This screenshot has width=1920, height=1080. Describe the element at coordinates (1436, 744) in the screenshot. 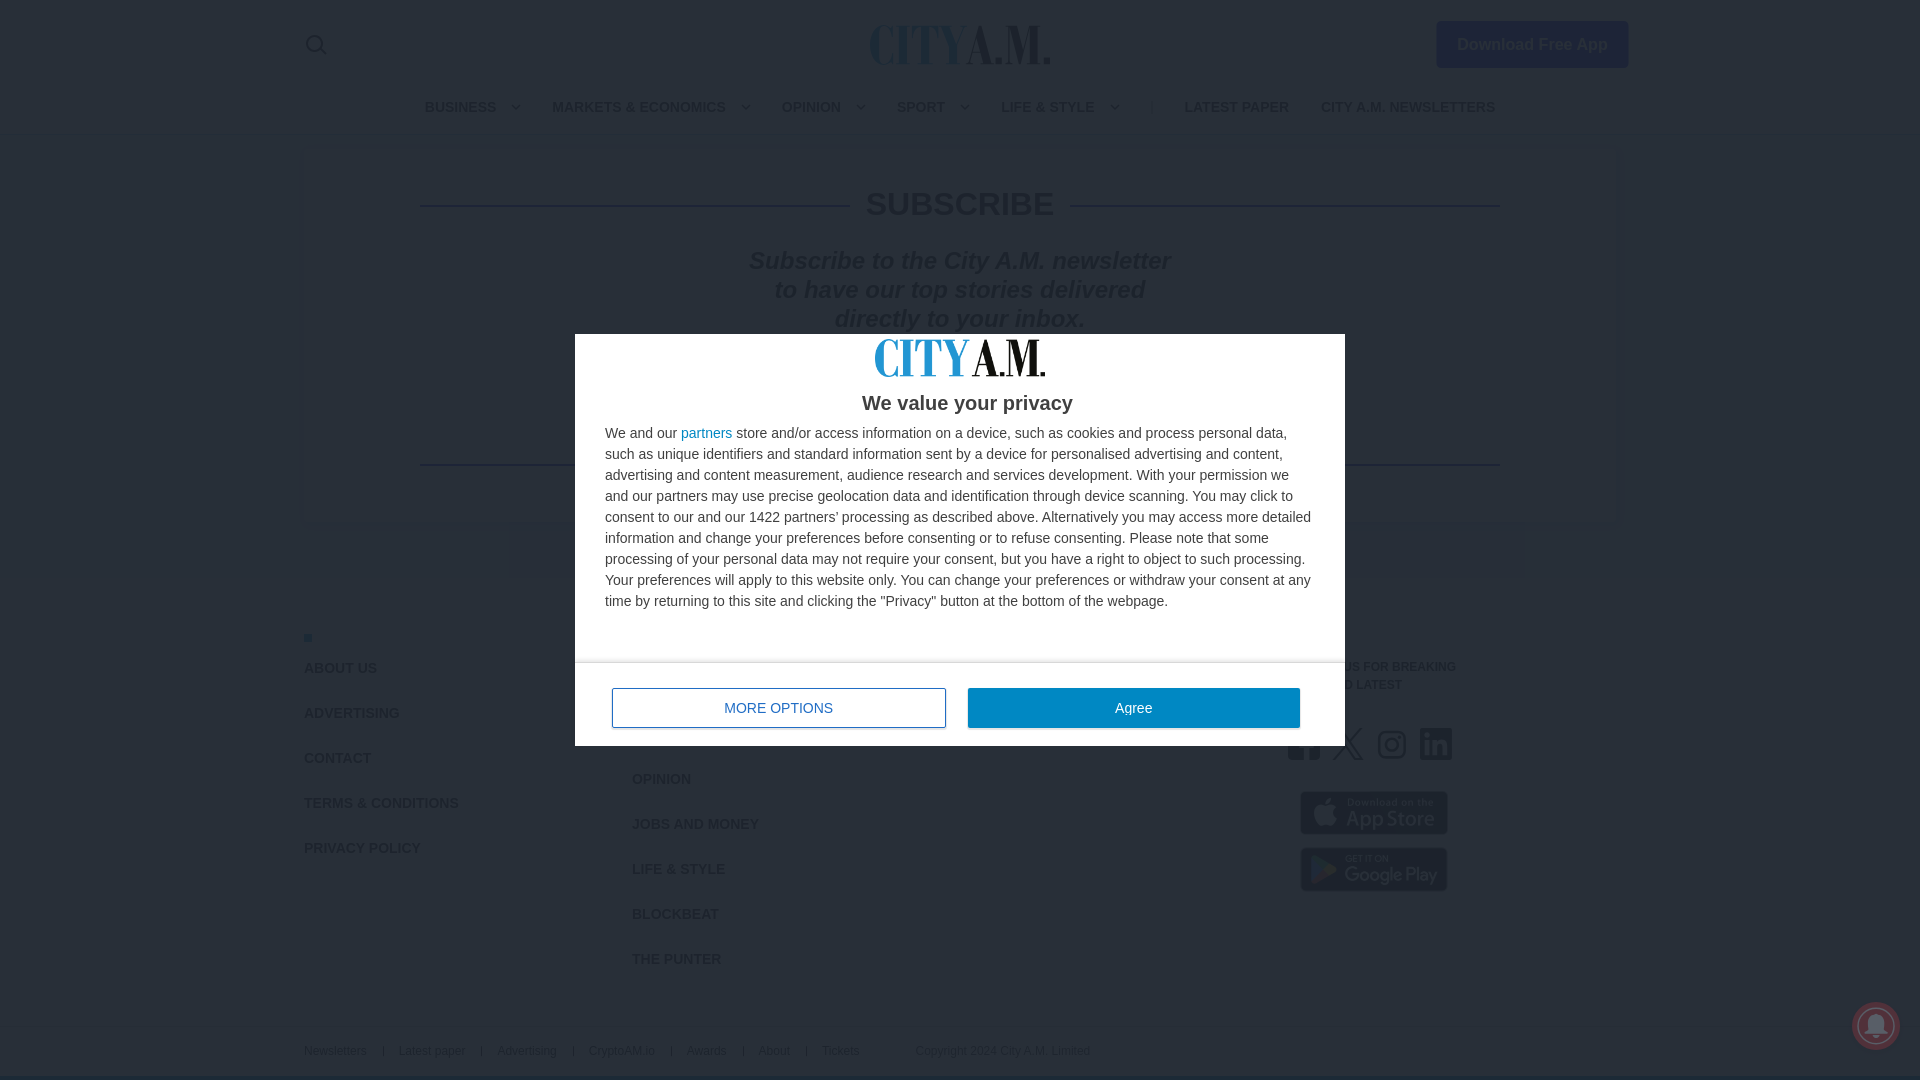

I see `LINKEDIN` at that location.